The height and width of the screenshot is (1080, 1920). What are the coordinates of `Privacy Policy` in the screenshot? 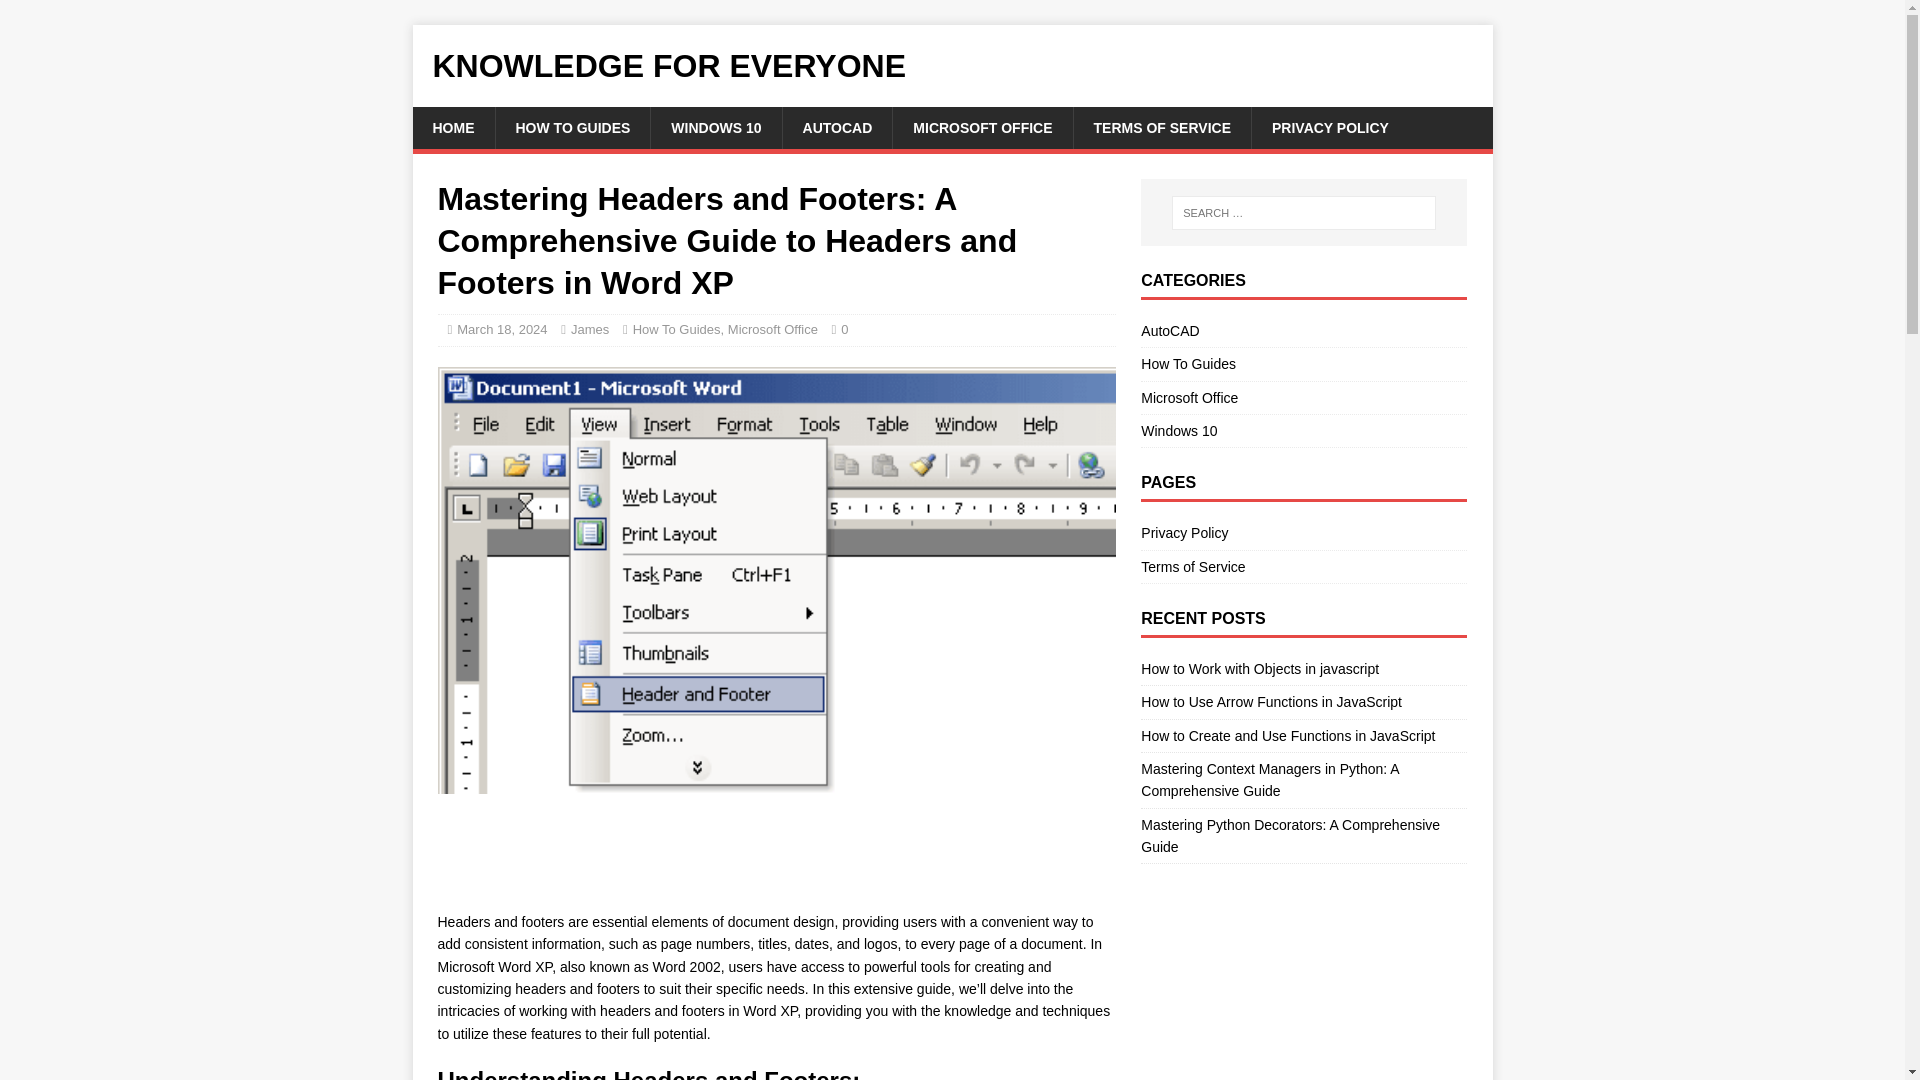 It's located at (1303, 535).